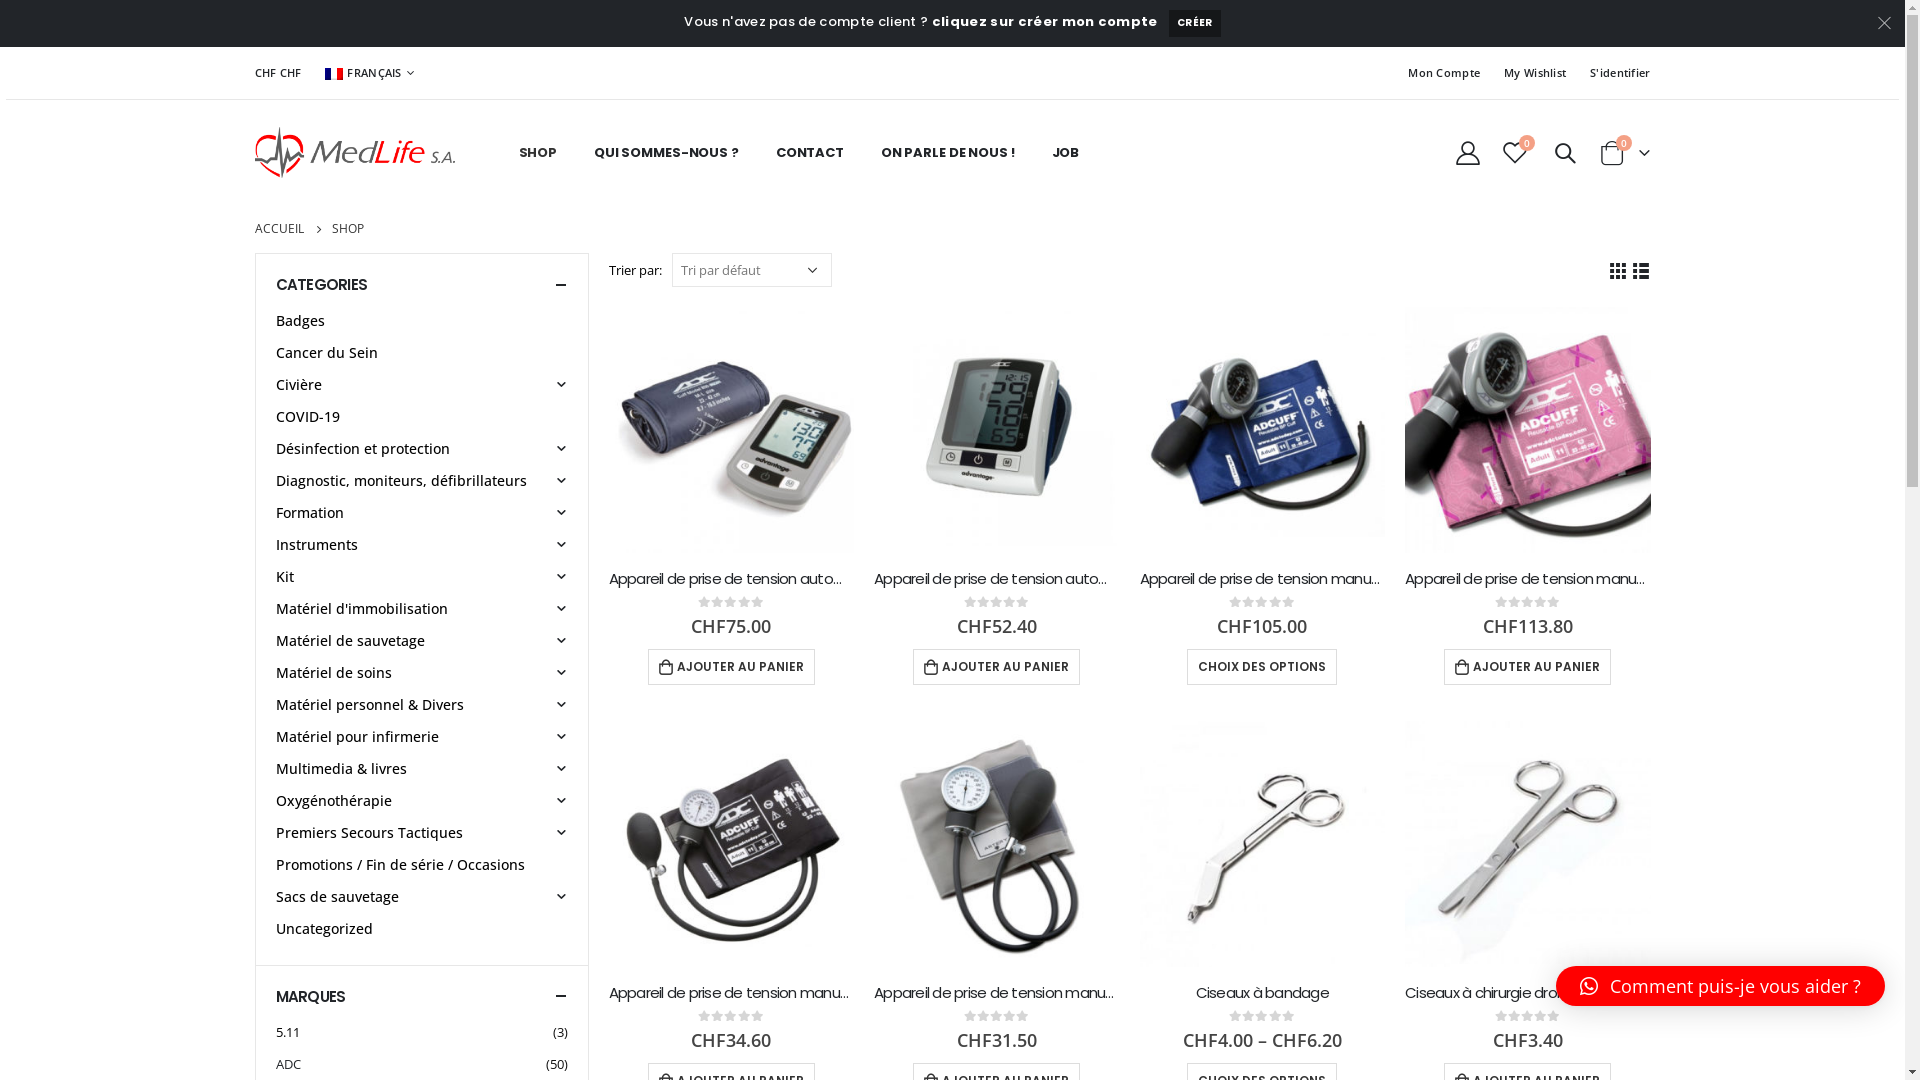  Describe the element at coordinates (370, 832) in the screenshot. I see `Premiers Secours Tactiques` at that location.